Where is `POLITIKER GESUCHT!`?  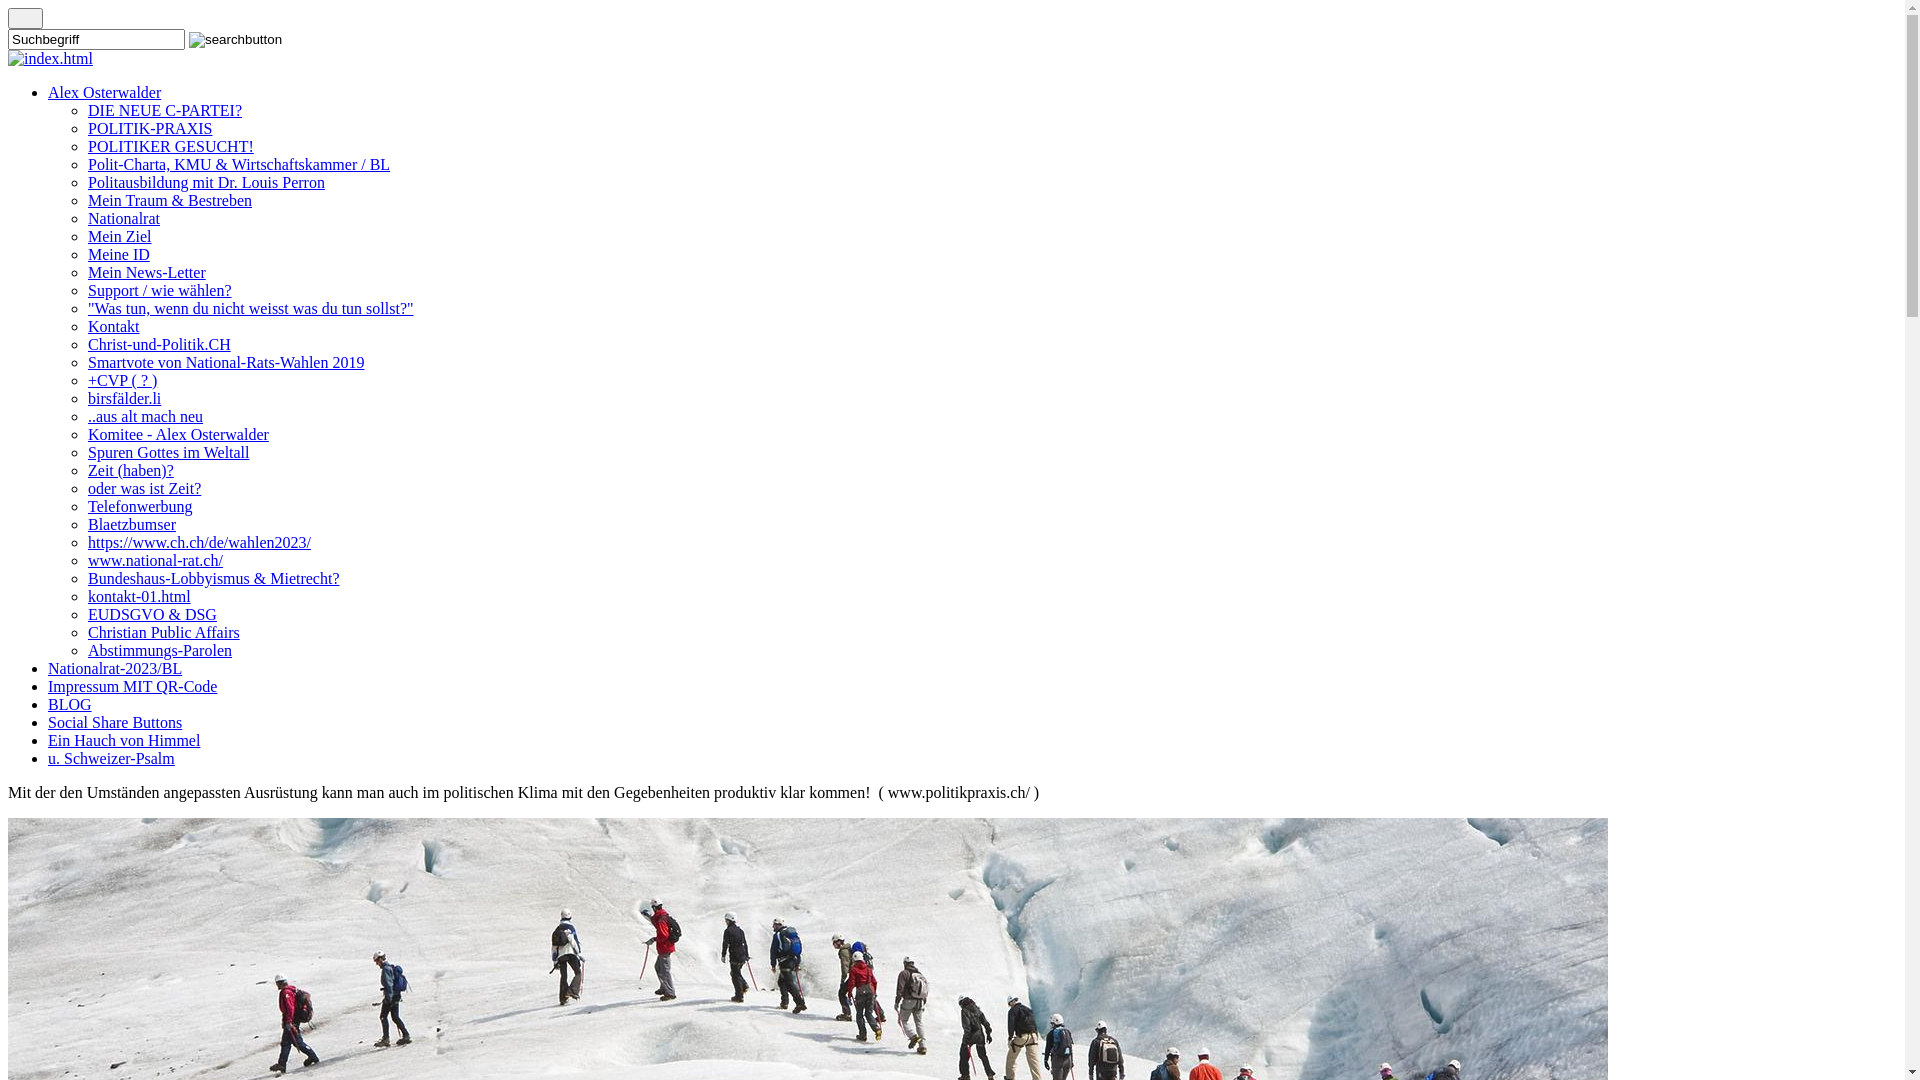 POLITIKER GESUCHT! is located at coordinates (171, 146).